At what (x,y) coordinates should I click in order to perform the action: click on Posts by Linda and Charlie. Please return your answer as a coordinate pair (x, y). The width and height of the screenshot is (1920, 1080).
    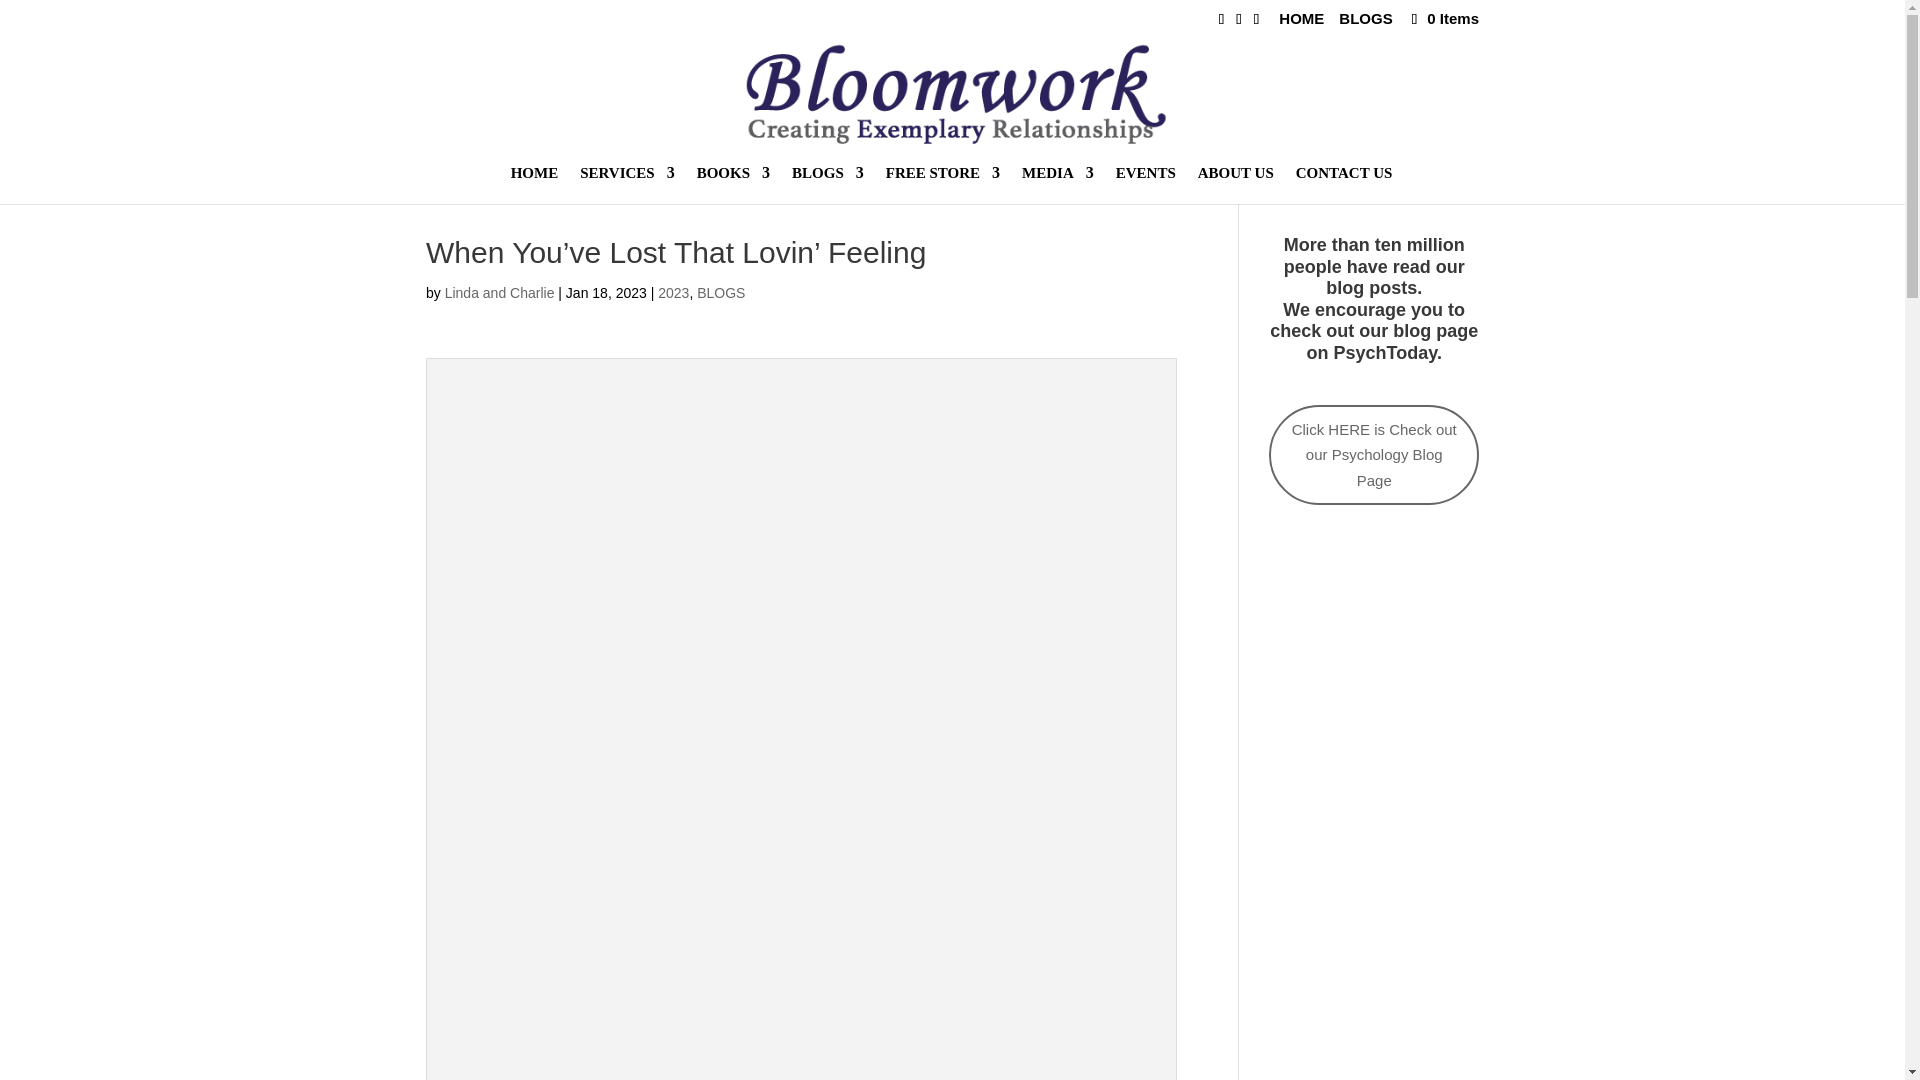
    Looking at the image, I should click on (500, 293).